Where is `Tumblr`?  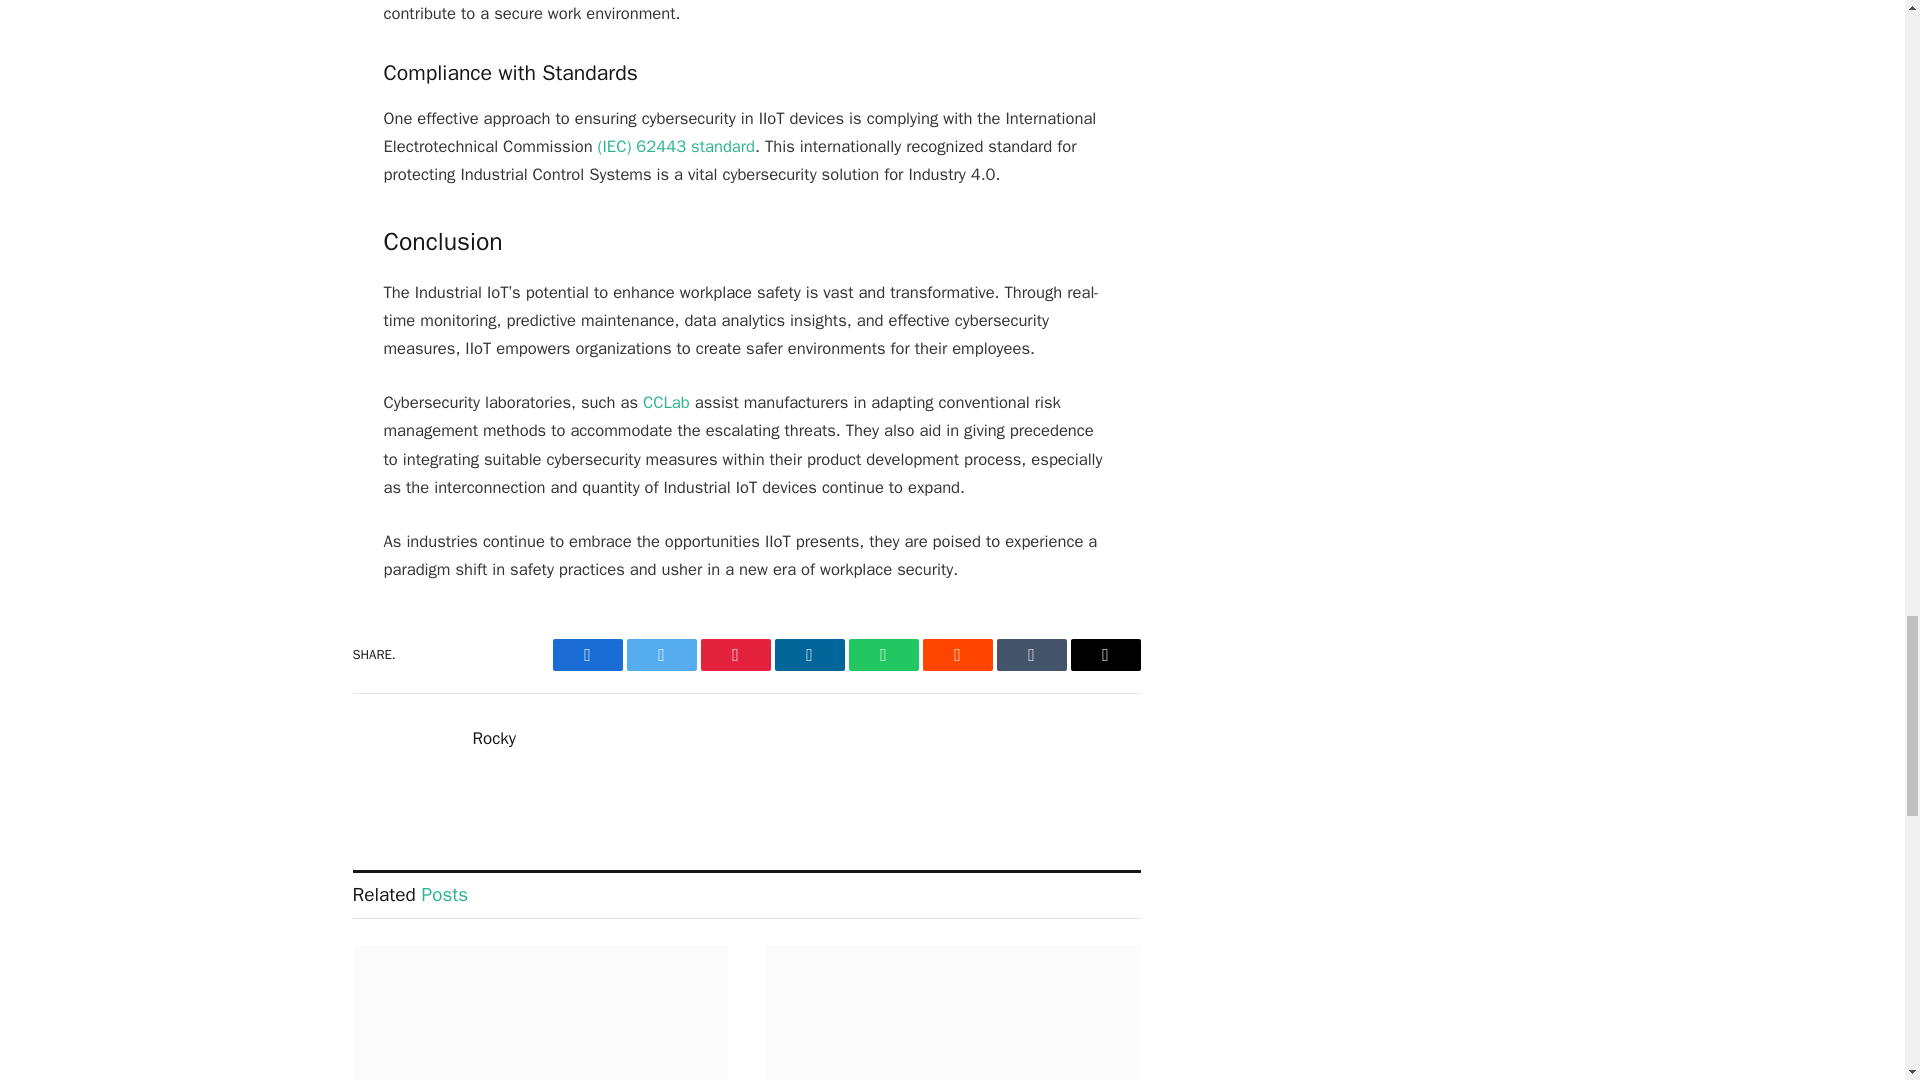
Tumblr is located at coordinates (1030, 654).